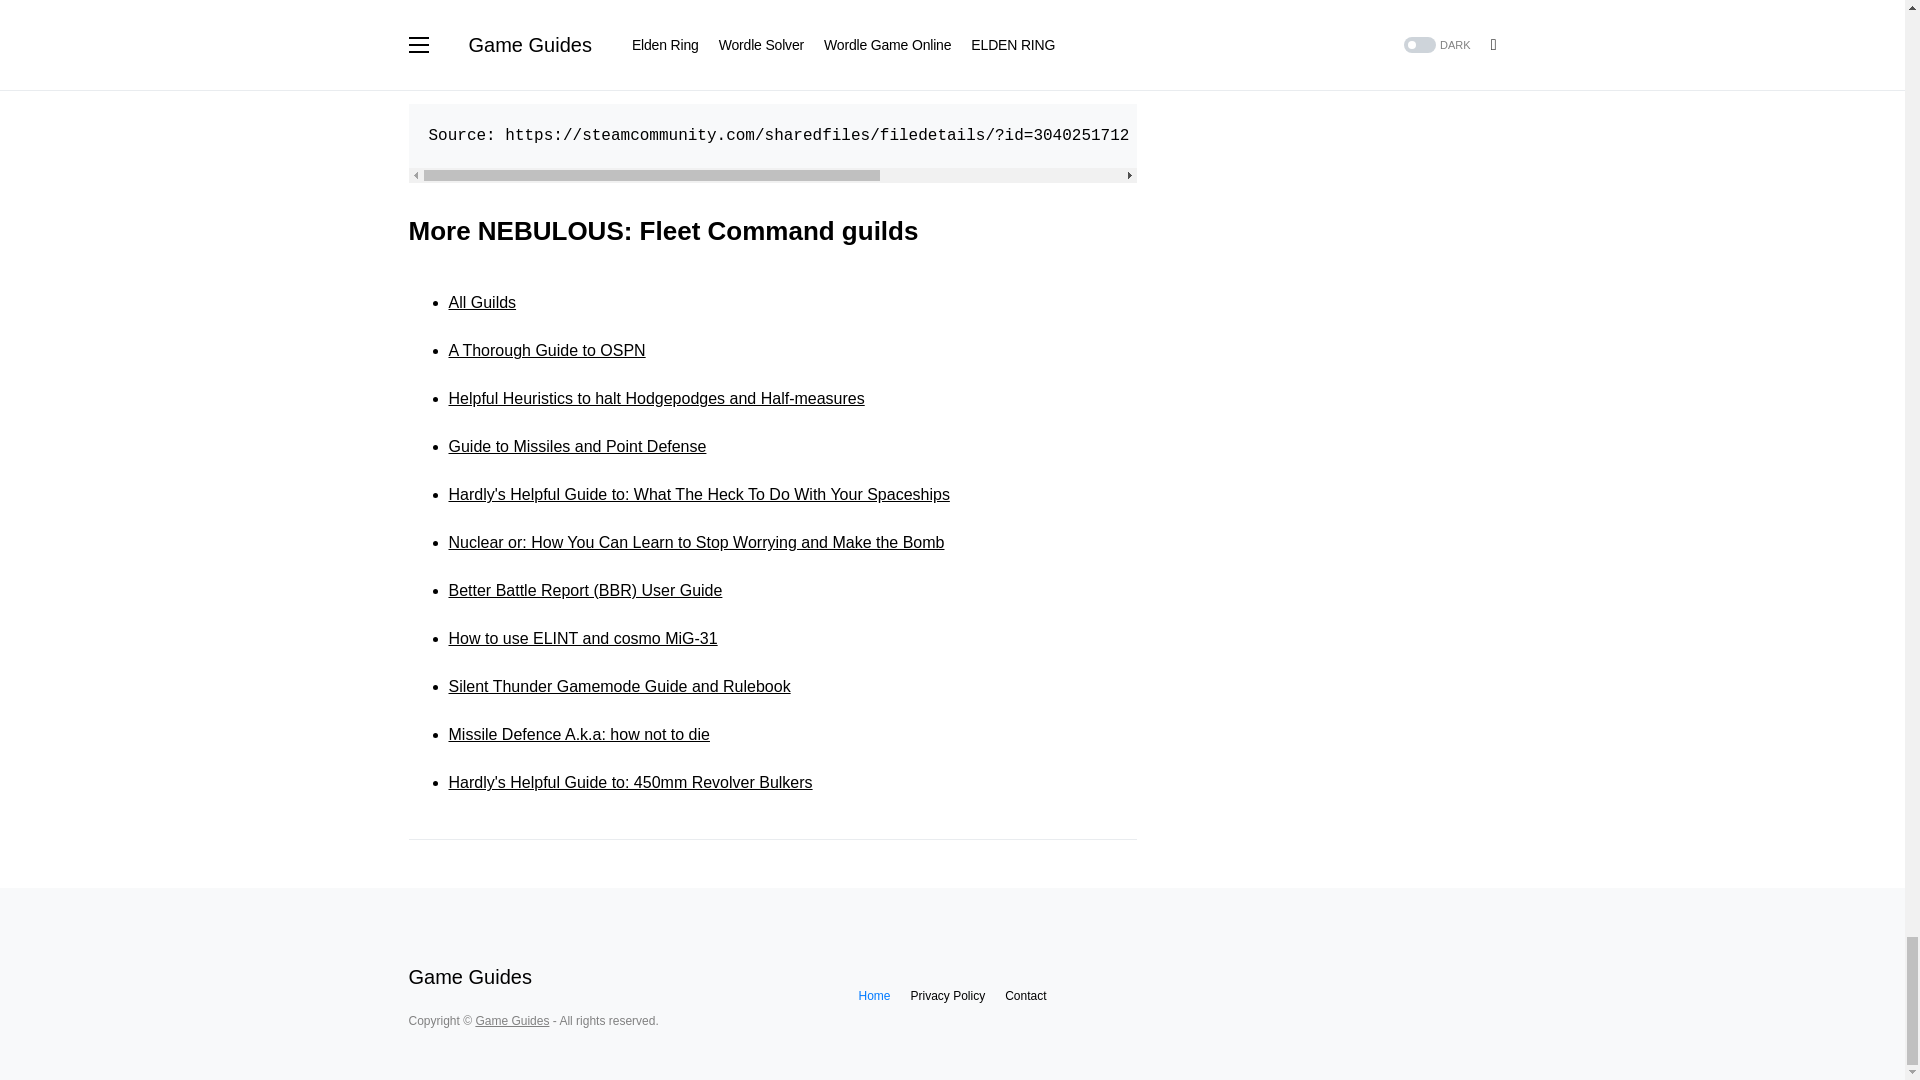  I want to click on A Thorough Guide to OSPN, so click(546, 350).